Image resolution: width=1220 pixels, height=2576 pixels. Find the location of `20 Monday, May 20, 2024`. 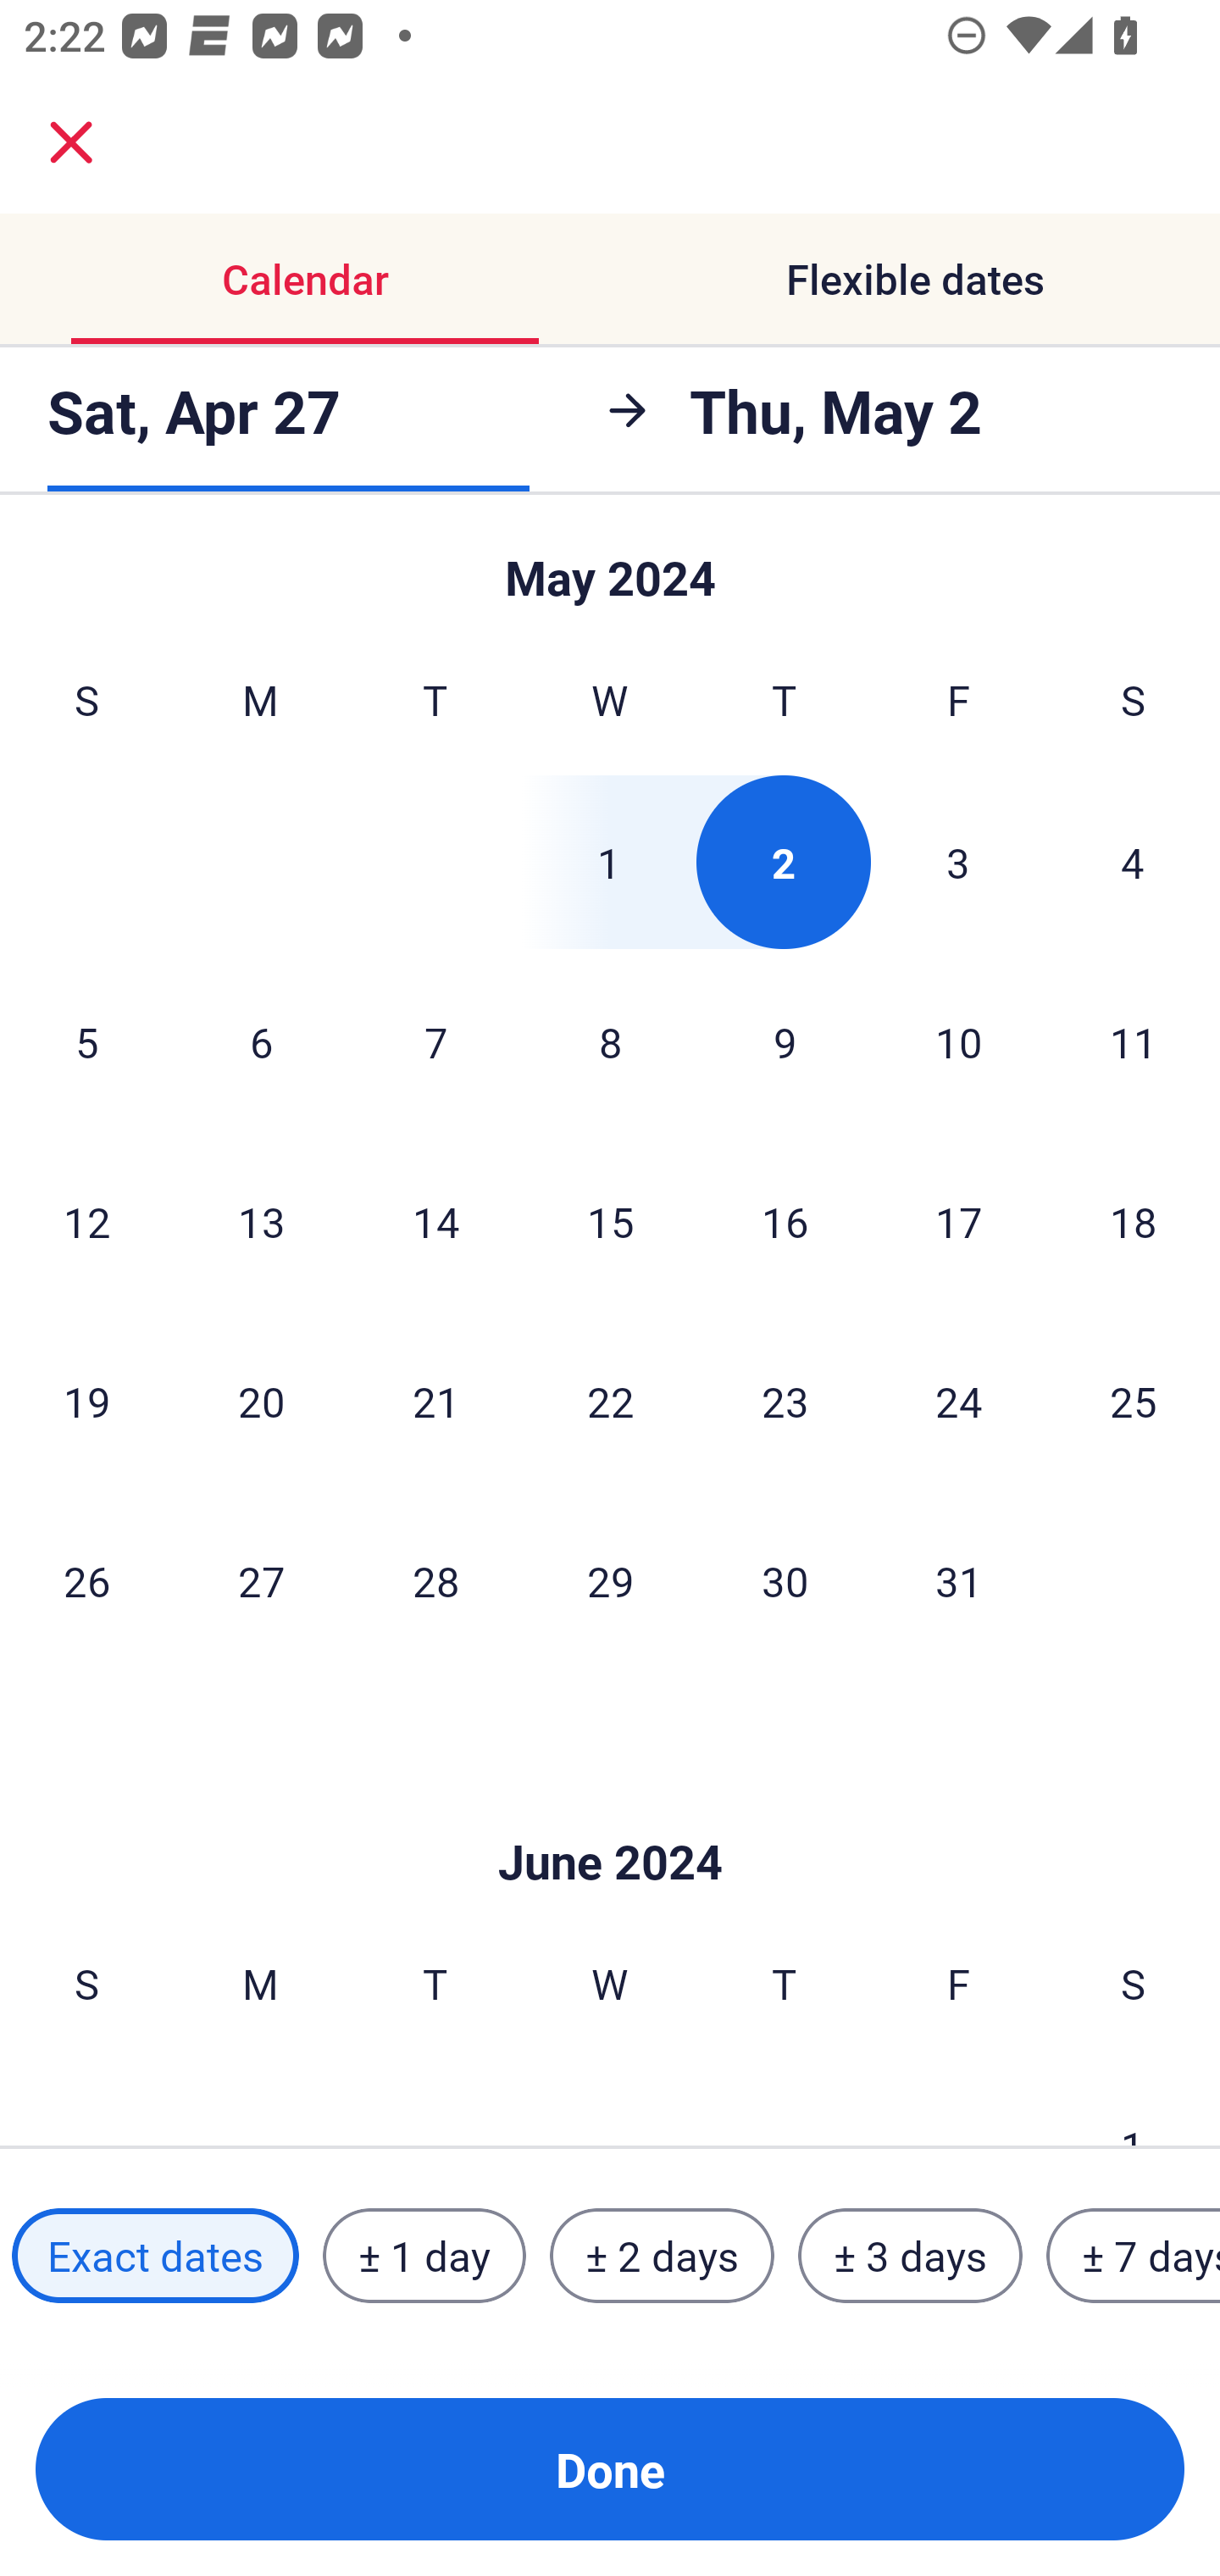

20 Monday, May 20, 2024 is located at coordinates (261, 1402).